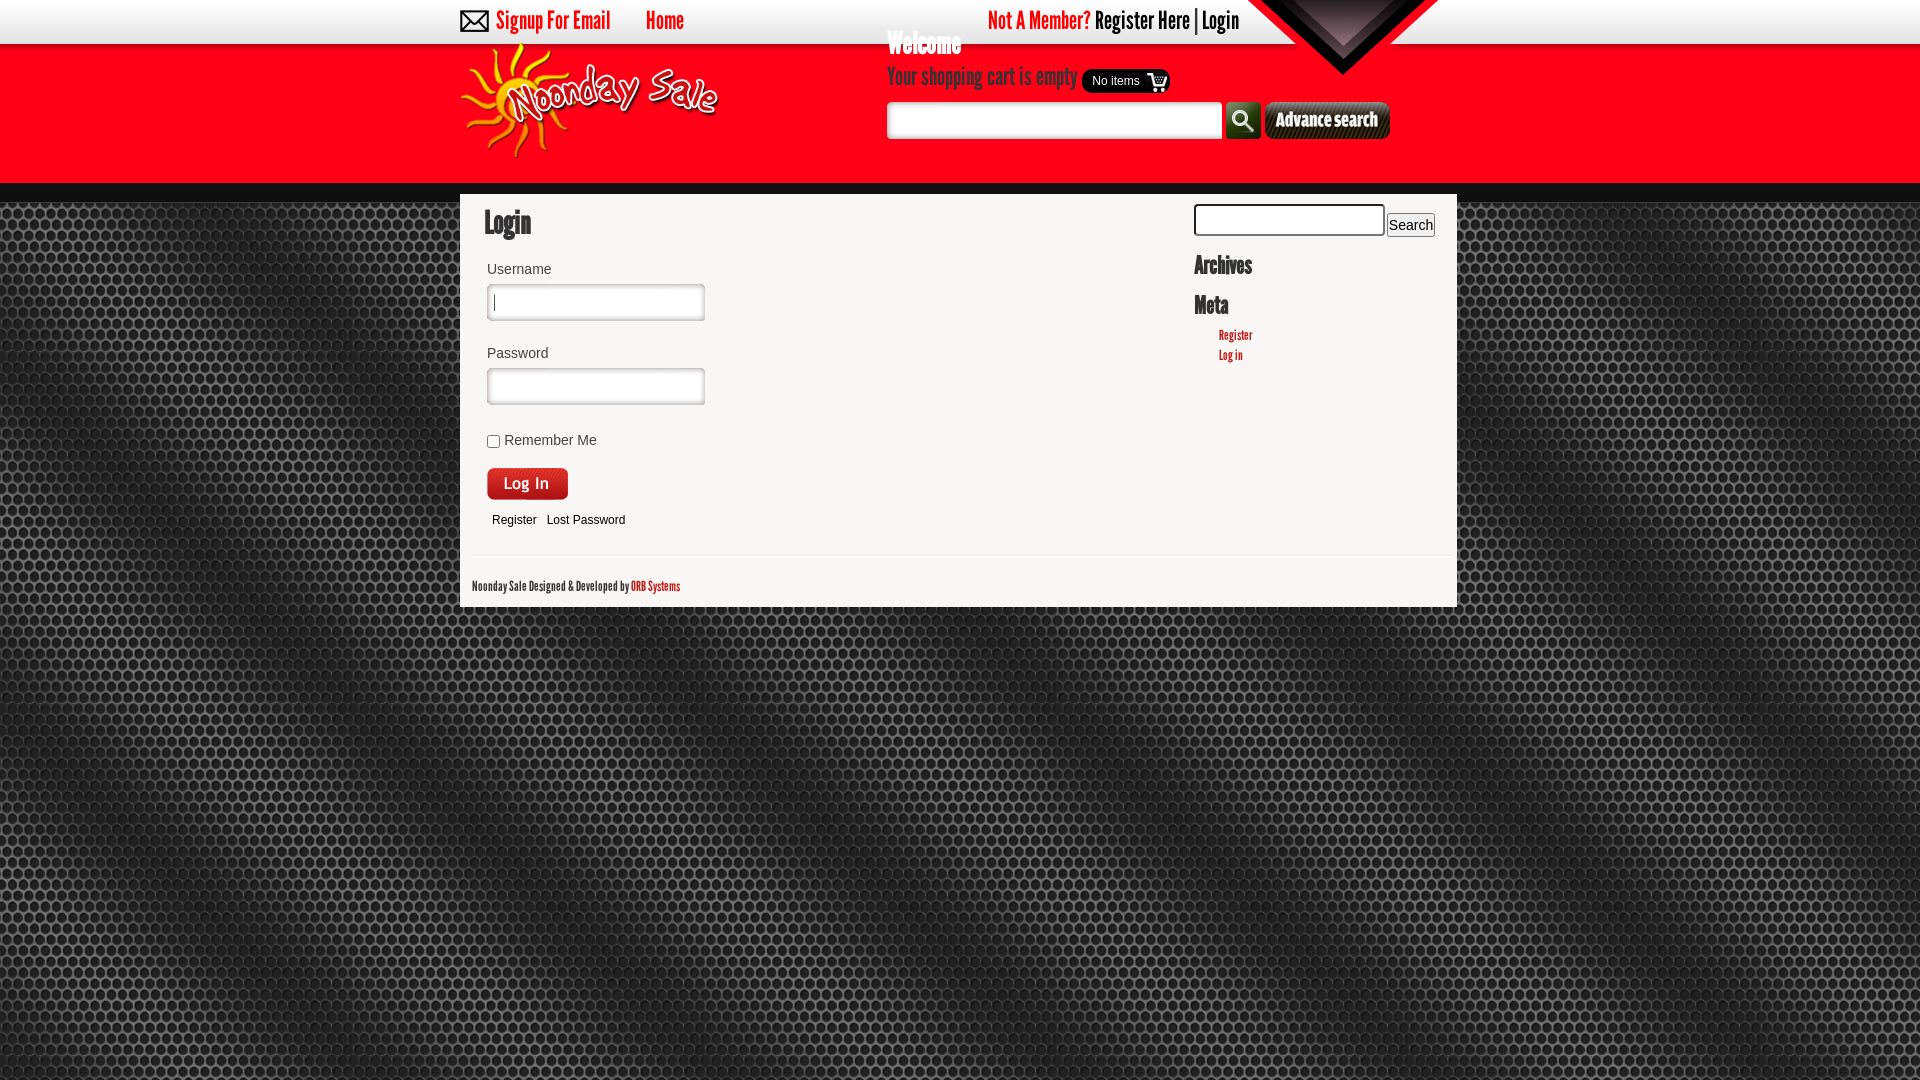 This screenshot has width=1920, height=1080. Describe the element at coordinates (1236, 336) in the screenshot. I see `Register` at that location.